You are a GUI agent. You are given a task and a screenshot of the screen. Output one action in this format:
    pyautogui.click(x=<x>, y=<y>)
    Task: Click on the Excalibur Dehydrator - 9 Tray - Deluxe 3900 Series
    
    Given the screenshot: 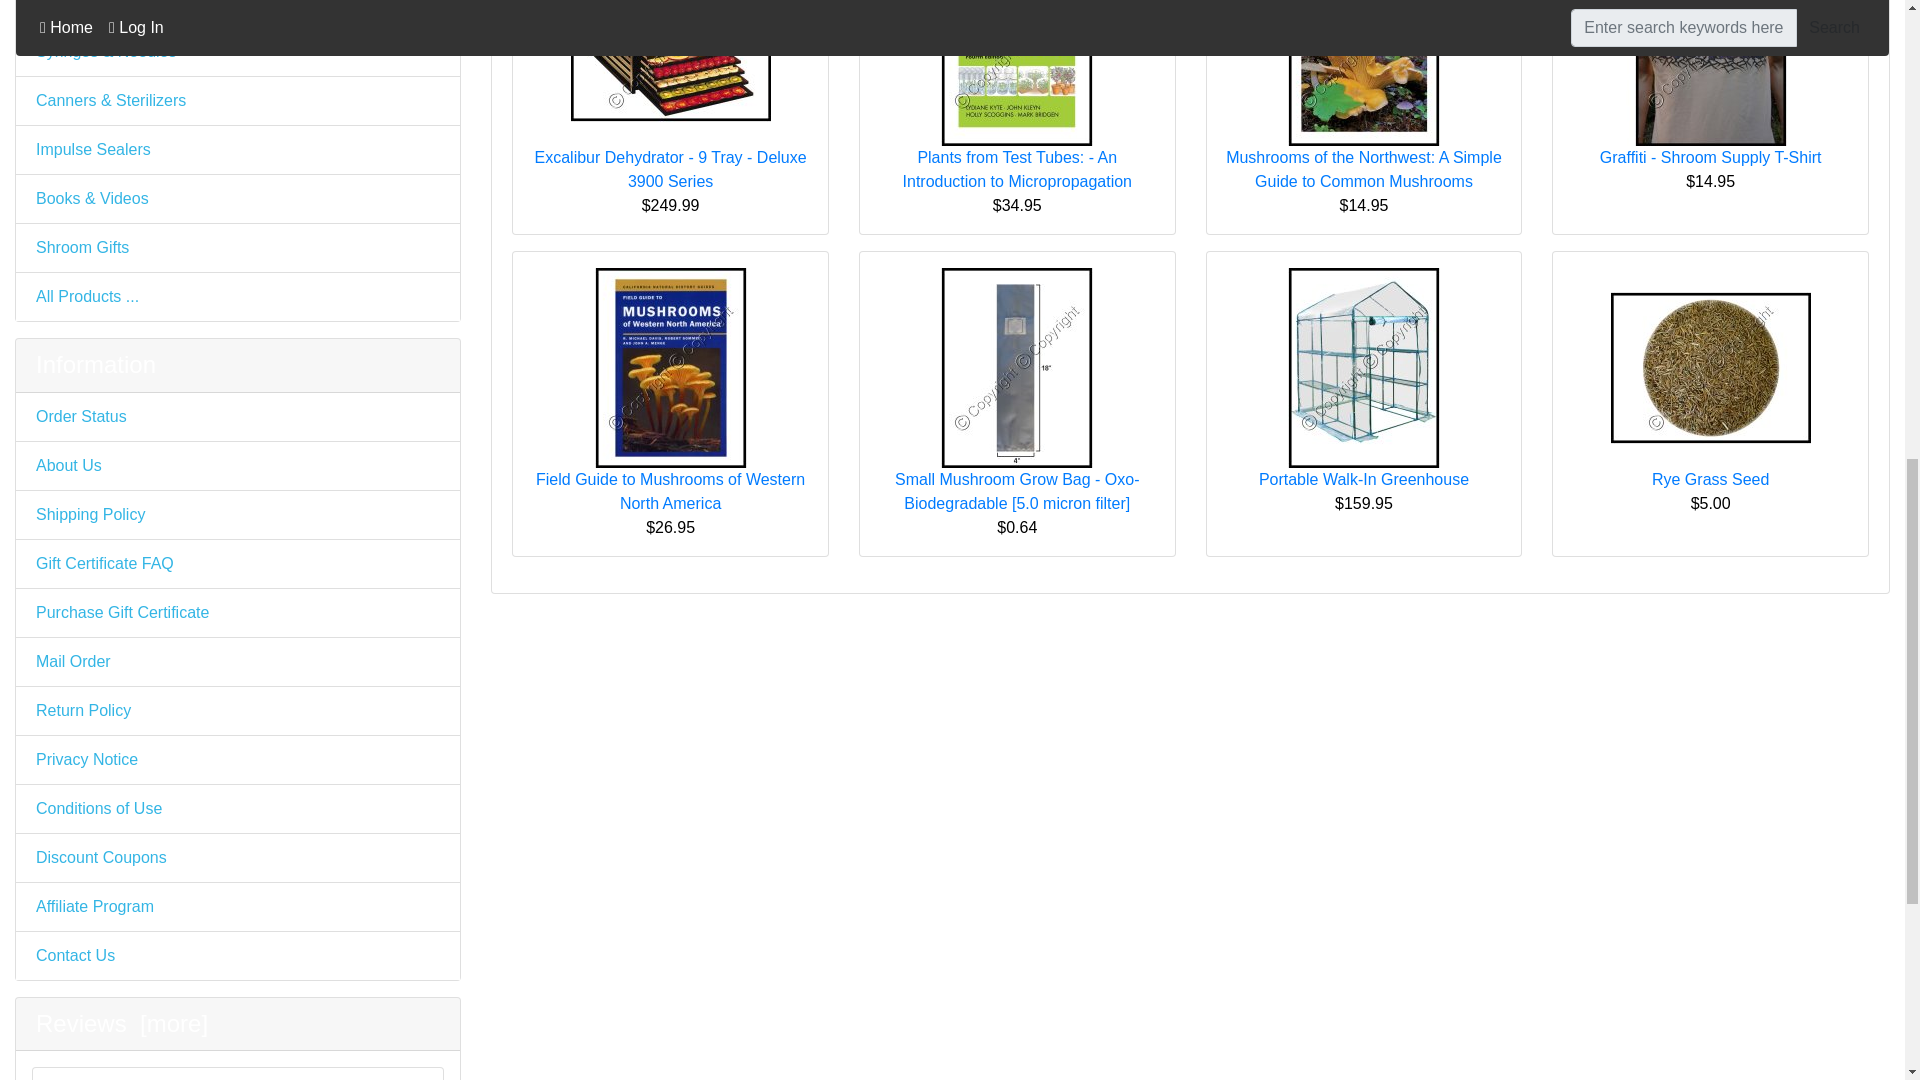 What is the action you would take?
    pyautogui.click(x=670, y=72)
    